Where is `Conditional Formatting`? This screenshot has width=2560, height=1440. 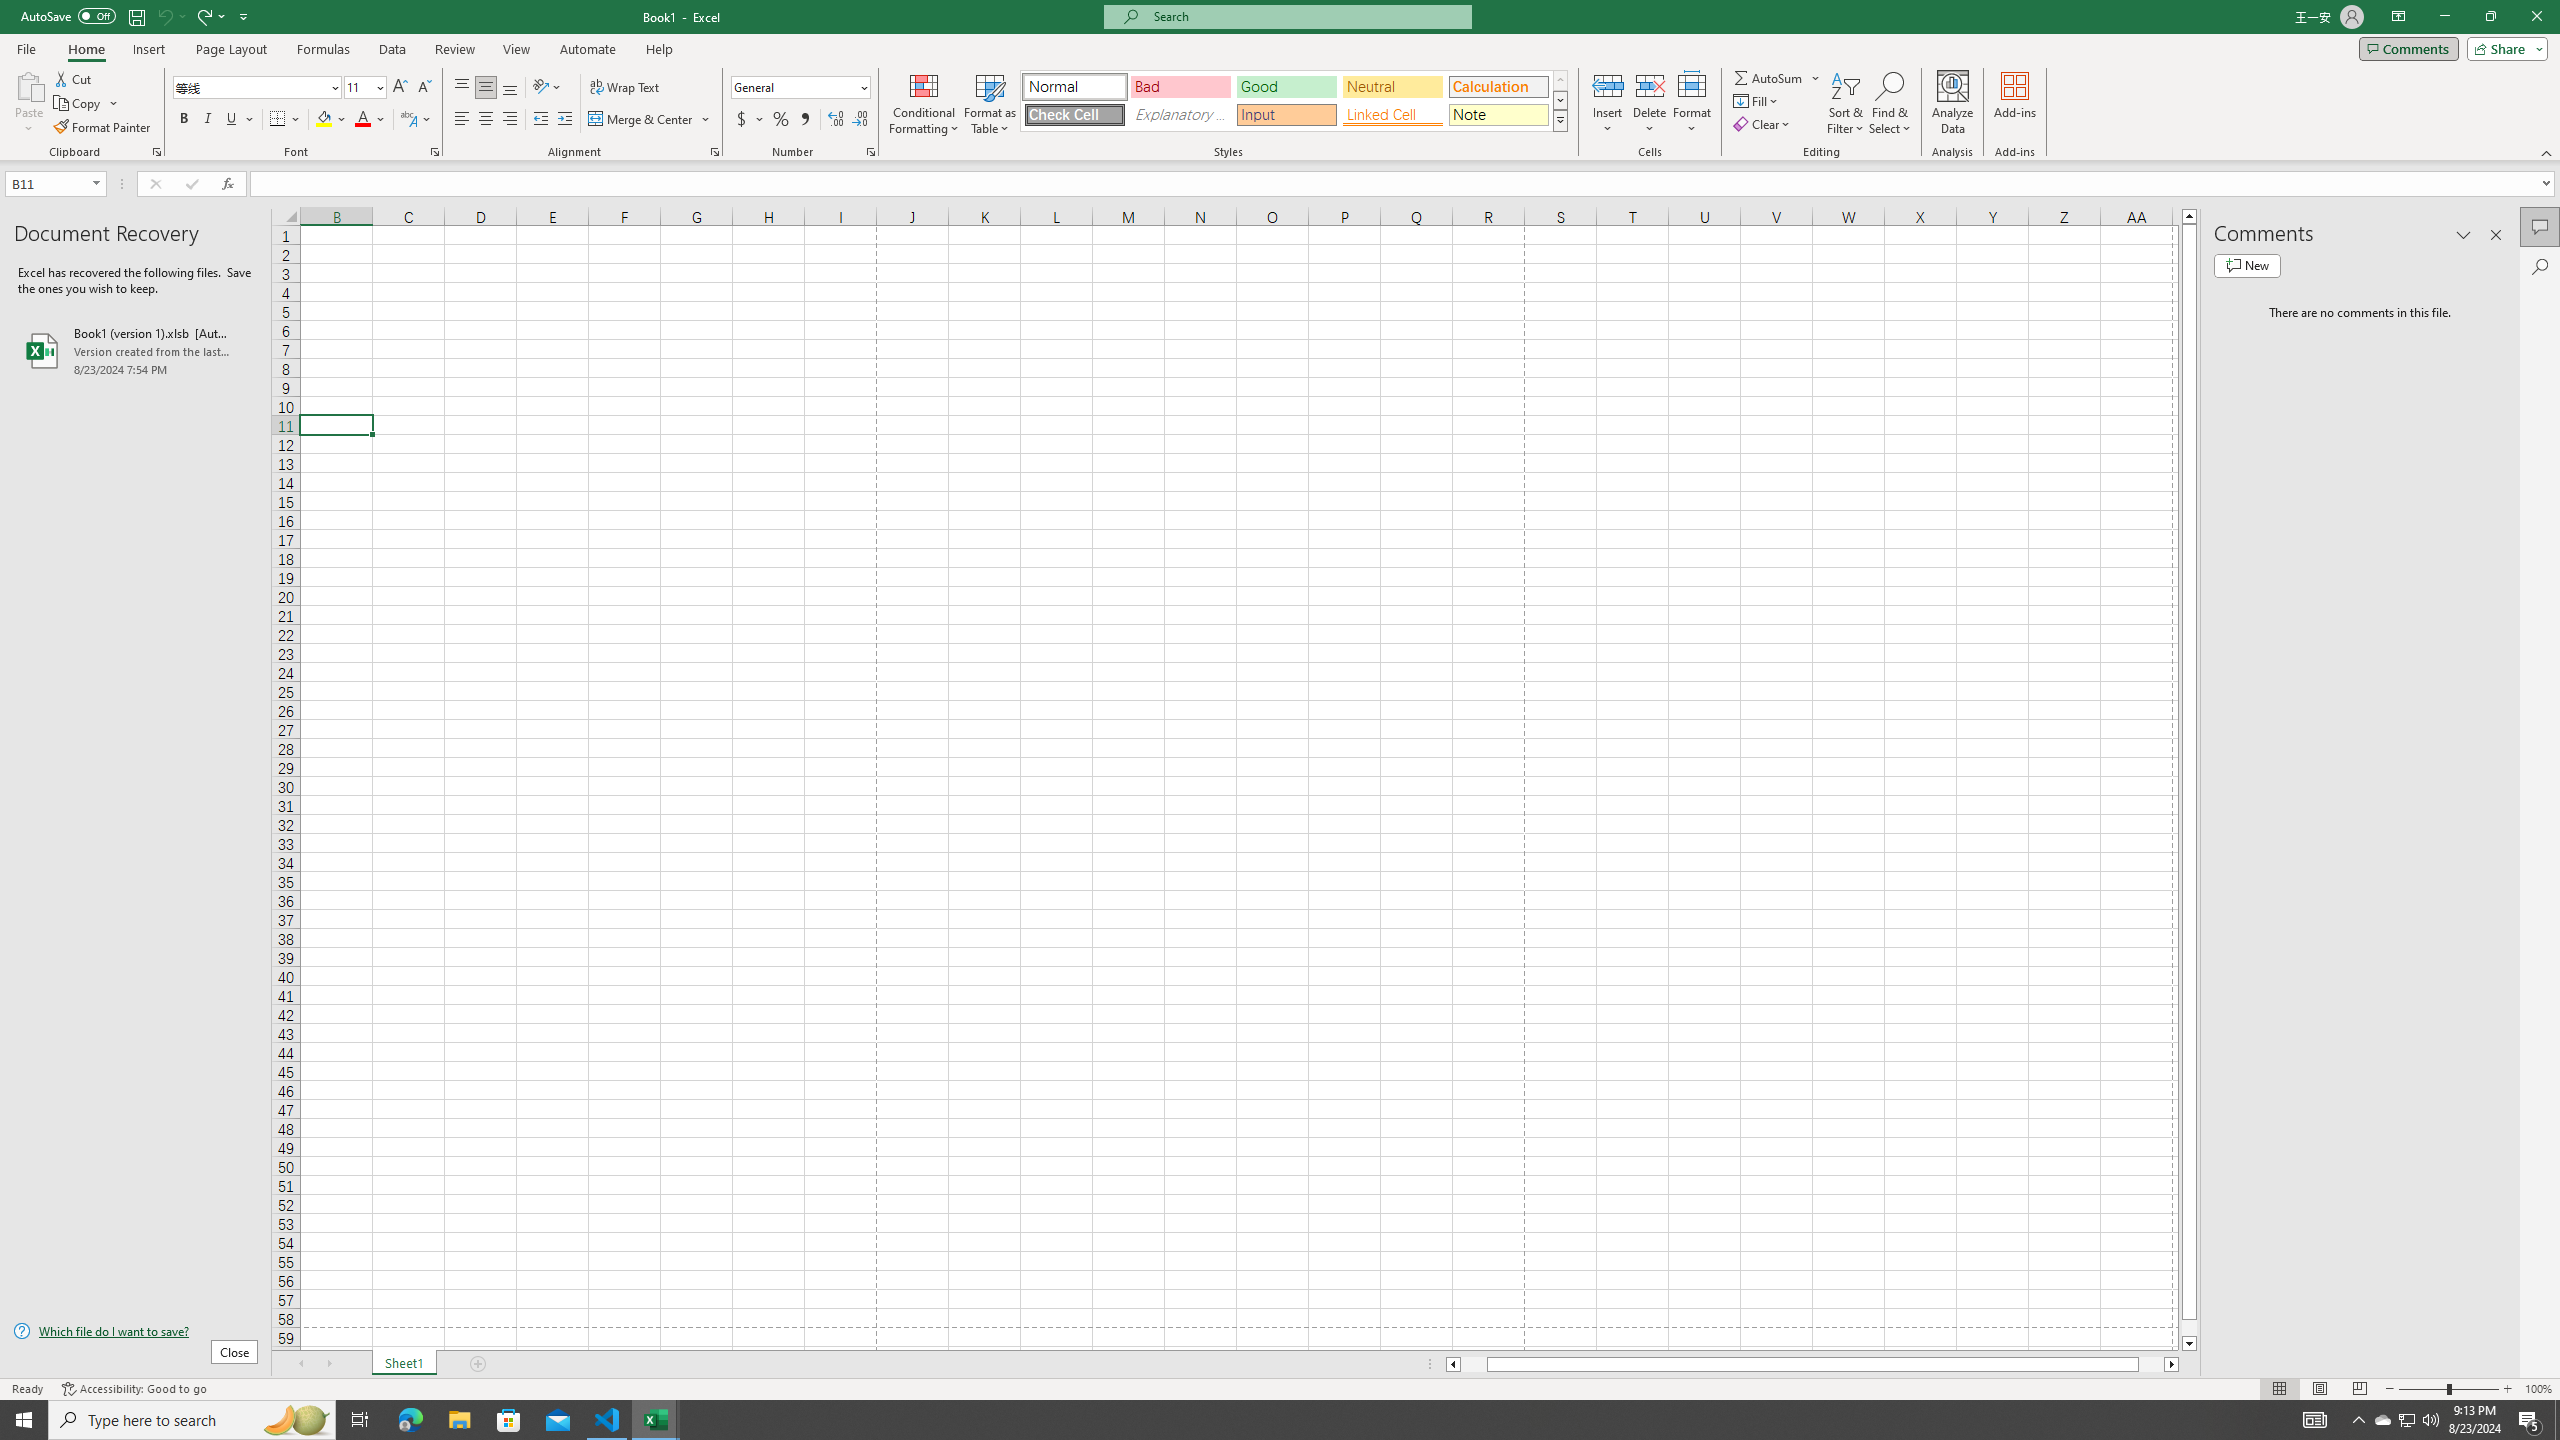
Conditional Formatting is located at coordinates (924, 103).